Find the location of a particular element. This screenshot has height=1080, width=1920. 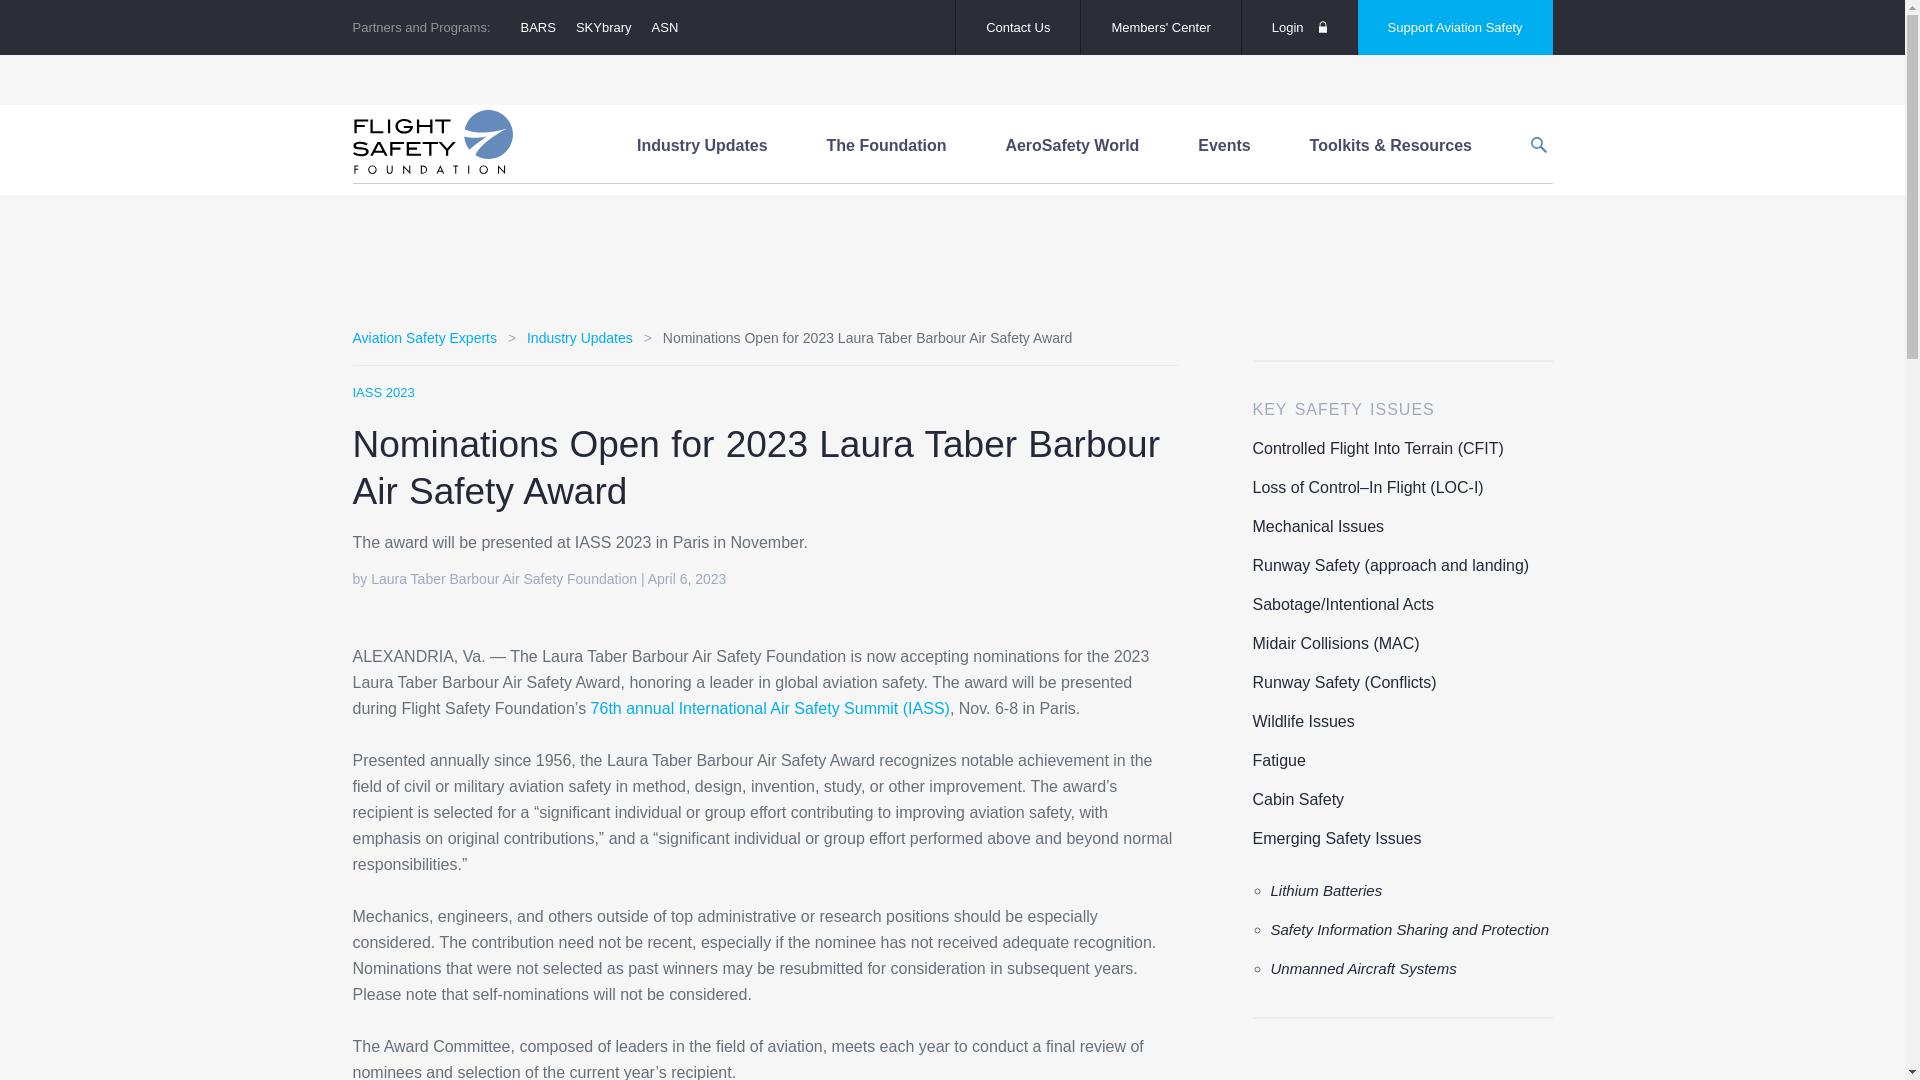

BARS is located at coordinates (538, 27).